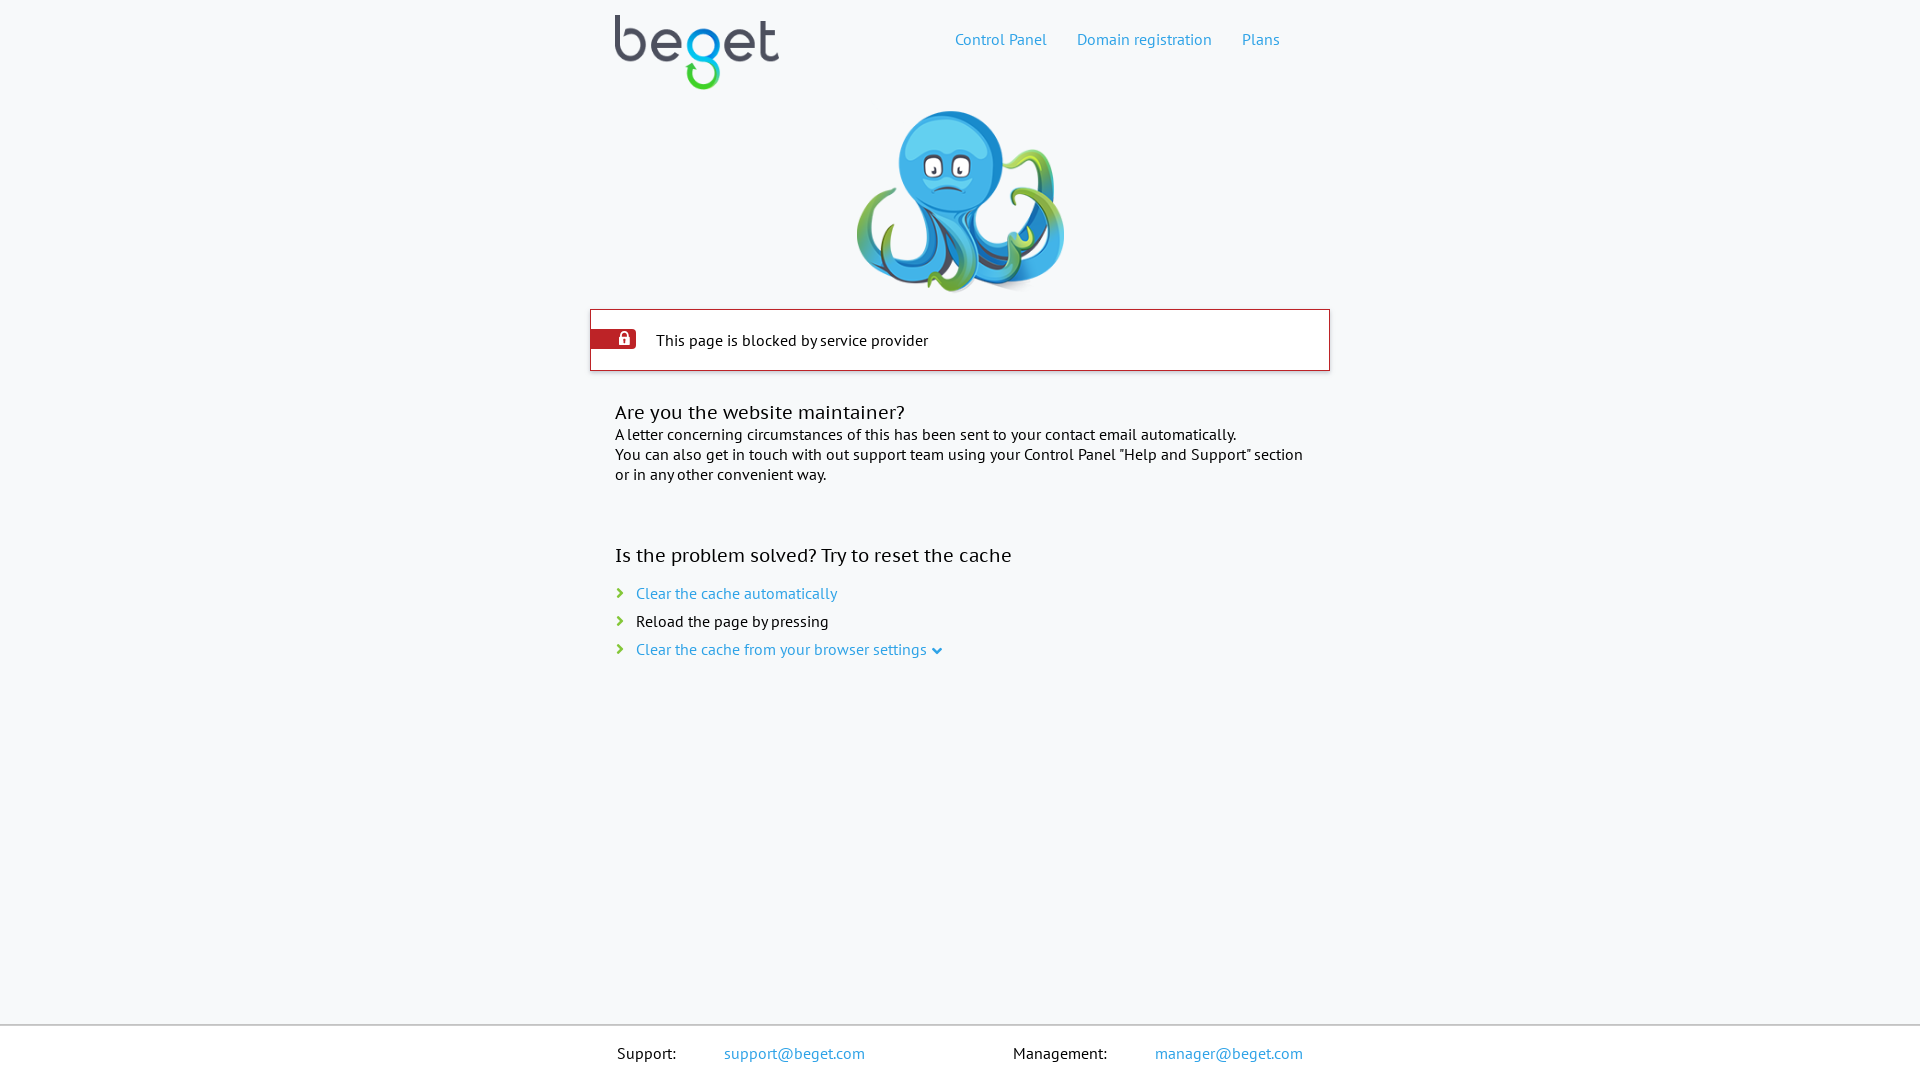 The image size is (1920, 1080). What do you see at coordinates (697, 69) in the screenshot?
I see `Web hosting home page` at bounding box center [697, 69].